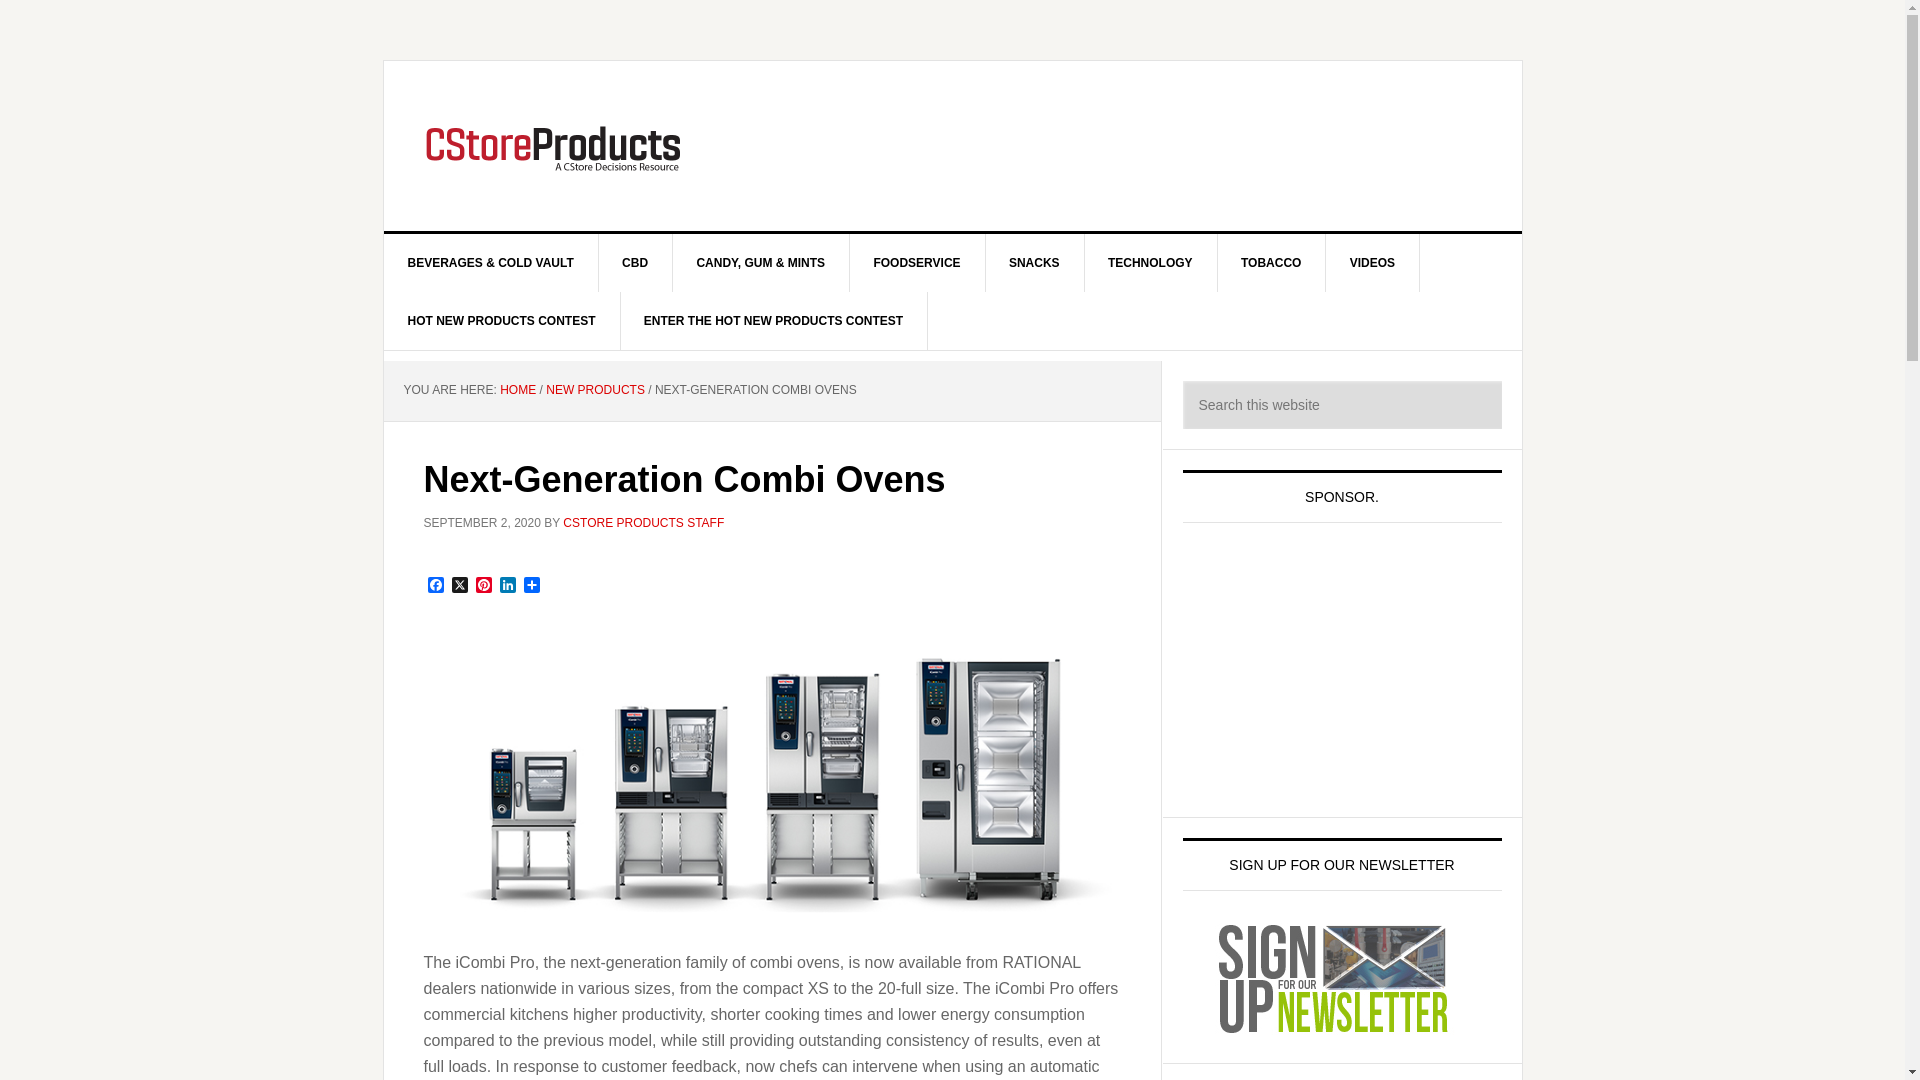  I want to click on CSTORE PRODUCTS STAFF, so click(642, 523).